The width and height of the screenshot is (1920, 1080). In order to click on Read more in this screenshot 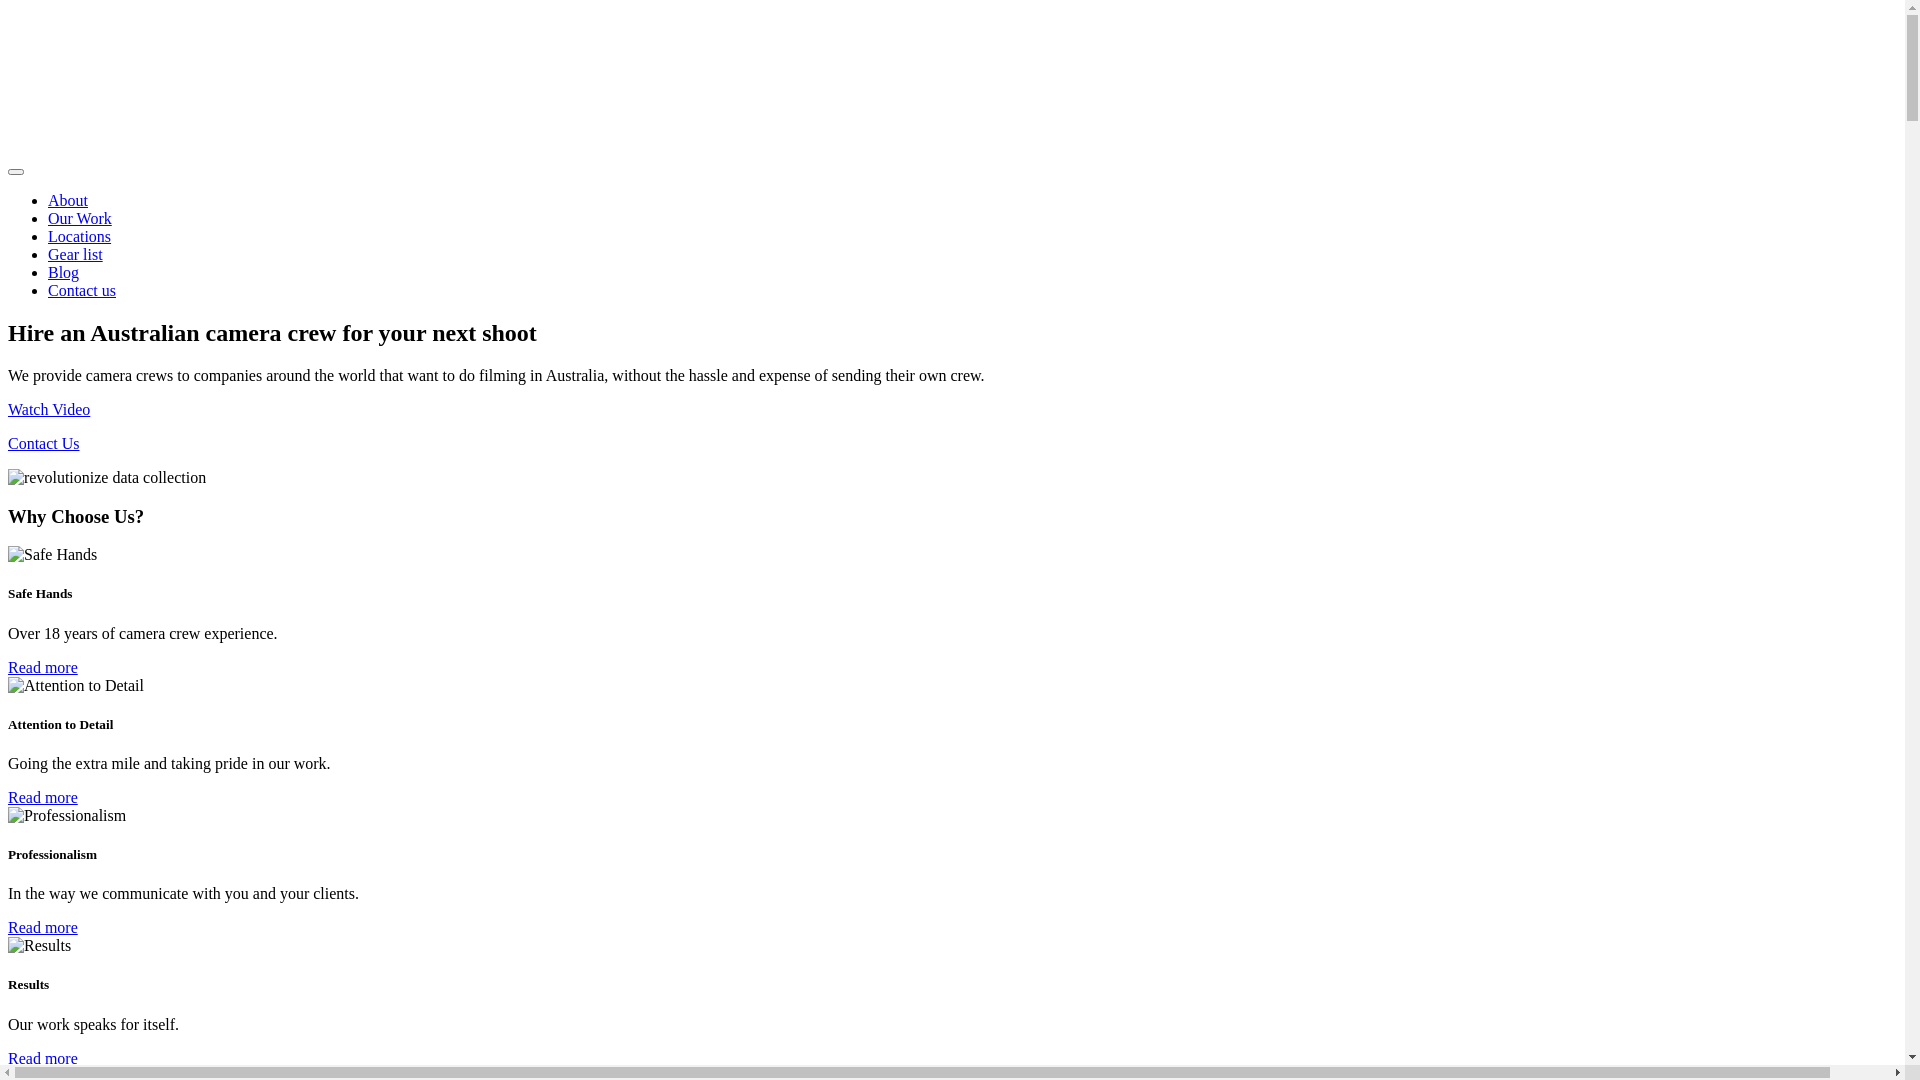, I will do `click(43, 798)`.